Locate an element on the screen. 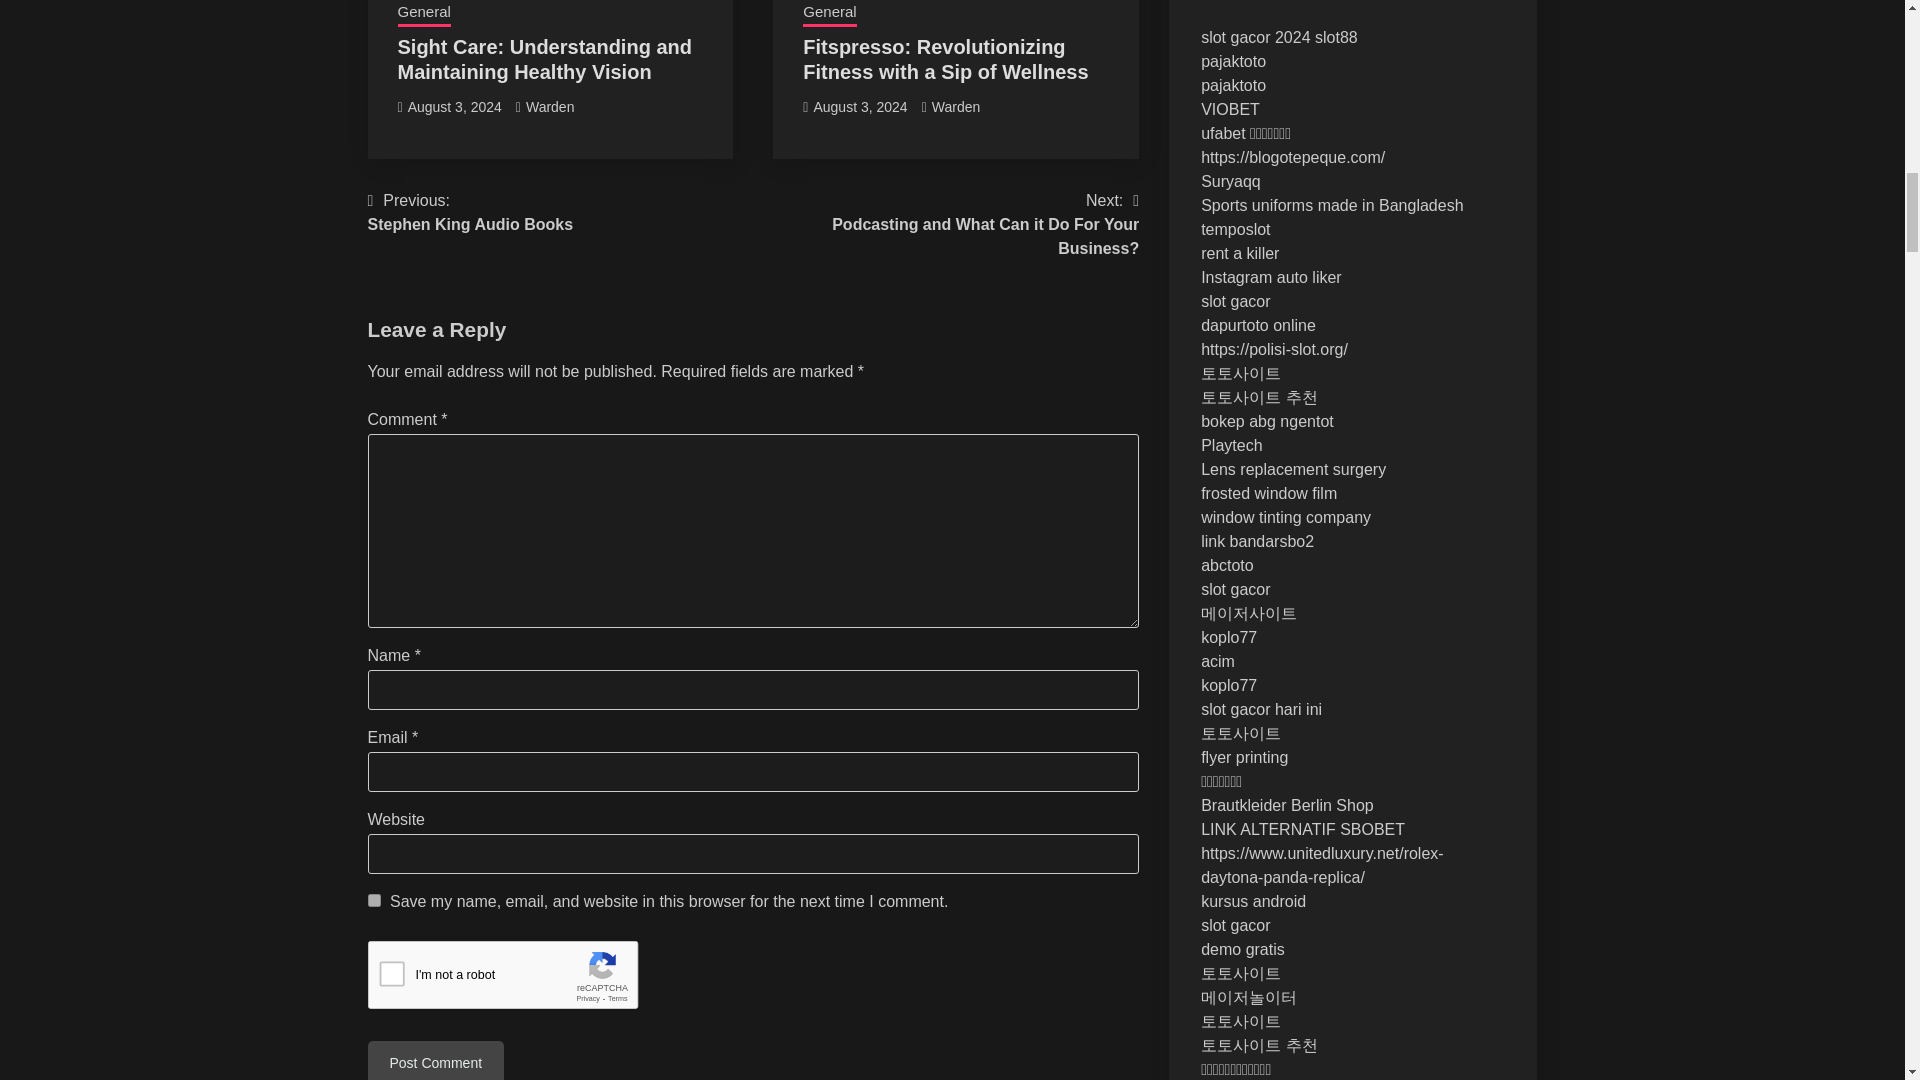 The image size is (1920, 1080). August 3, 2024 is located at coordinates (454, 106).